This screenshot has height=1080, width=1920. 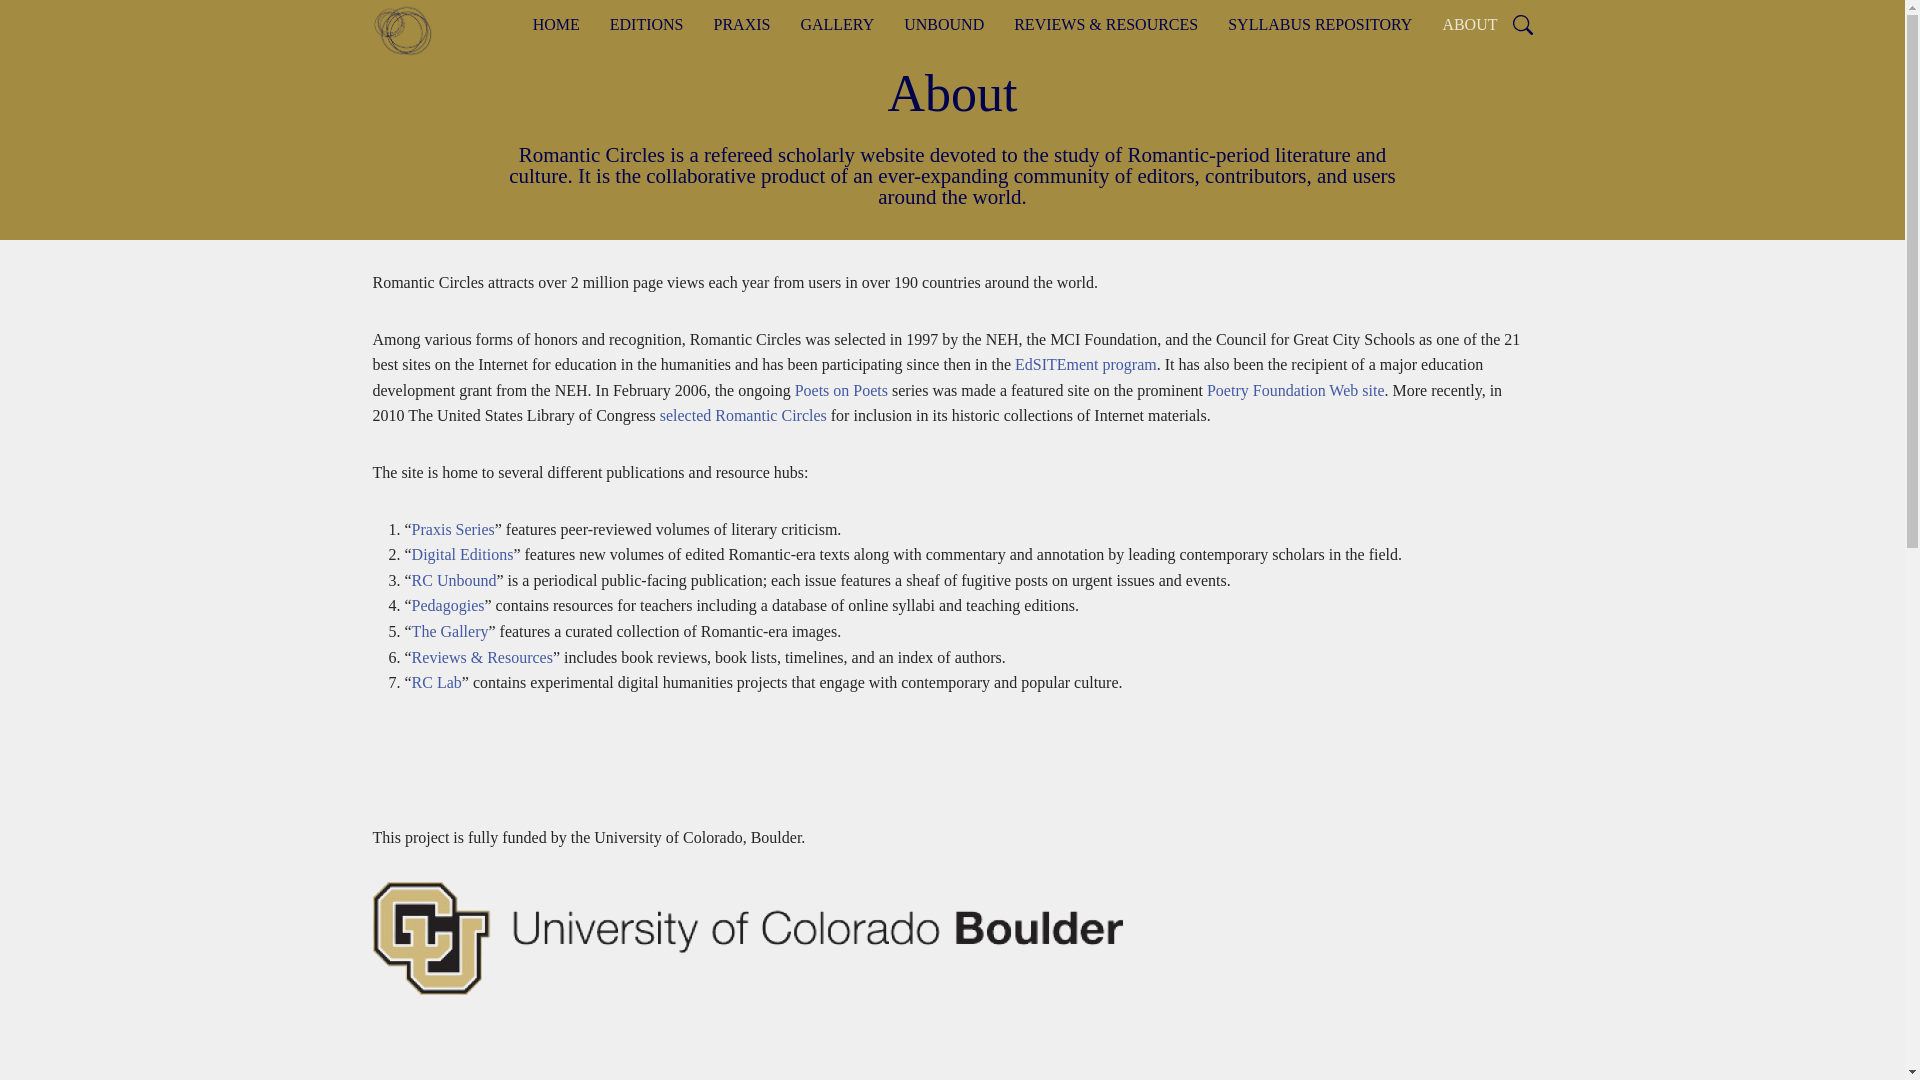 I want to click on HOME, so click(x=556, y=24).